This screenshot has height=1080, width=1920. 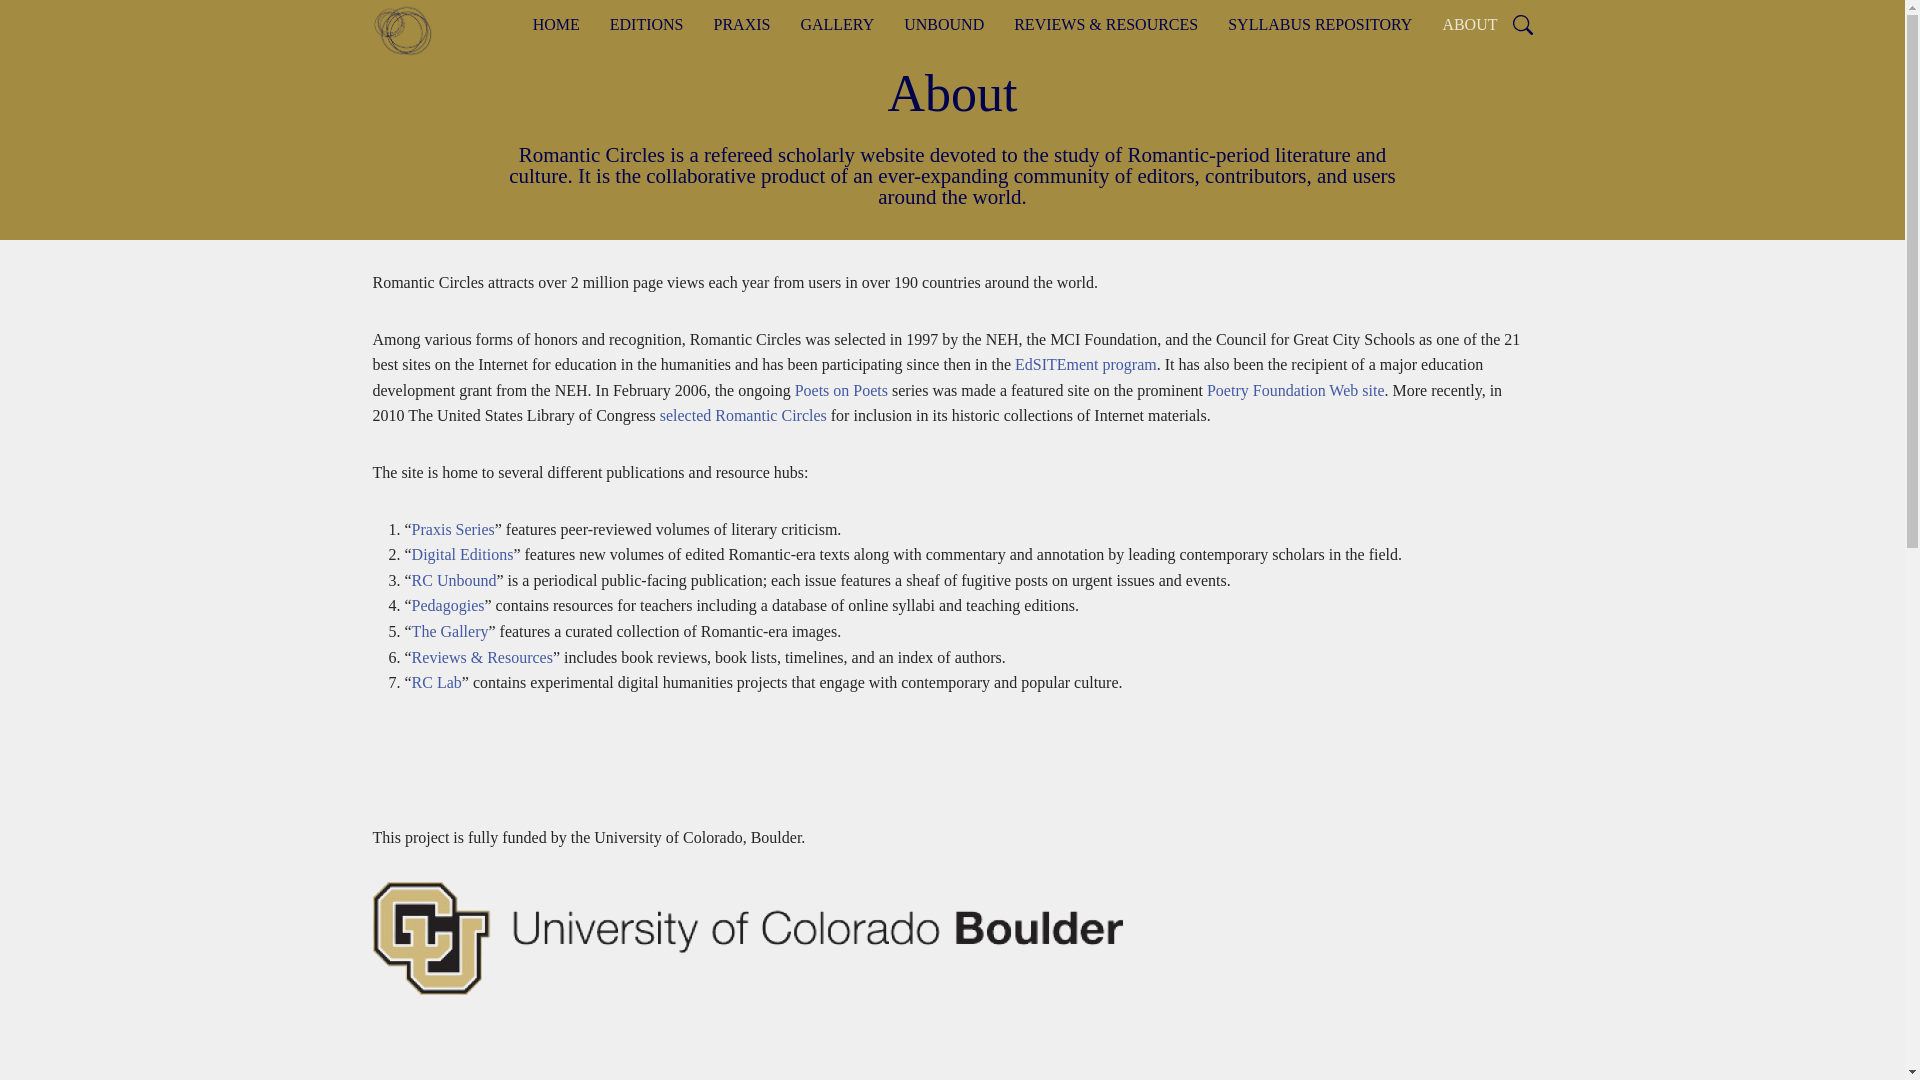 I want to click on HOME, so click(x=556, y=24).